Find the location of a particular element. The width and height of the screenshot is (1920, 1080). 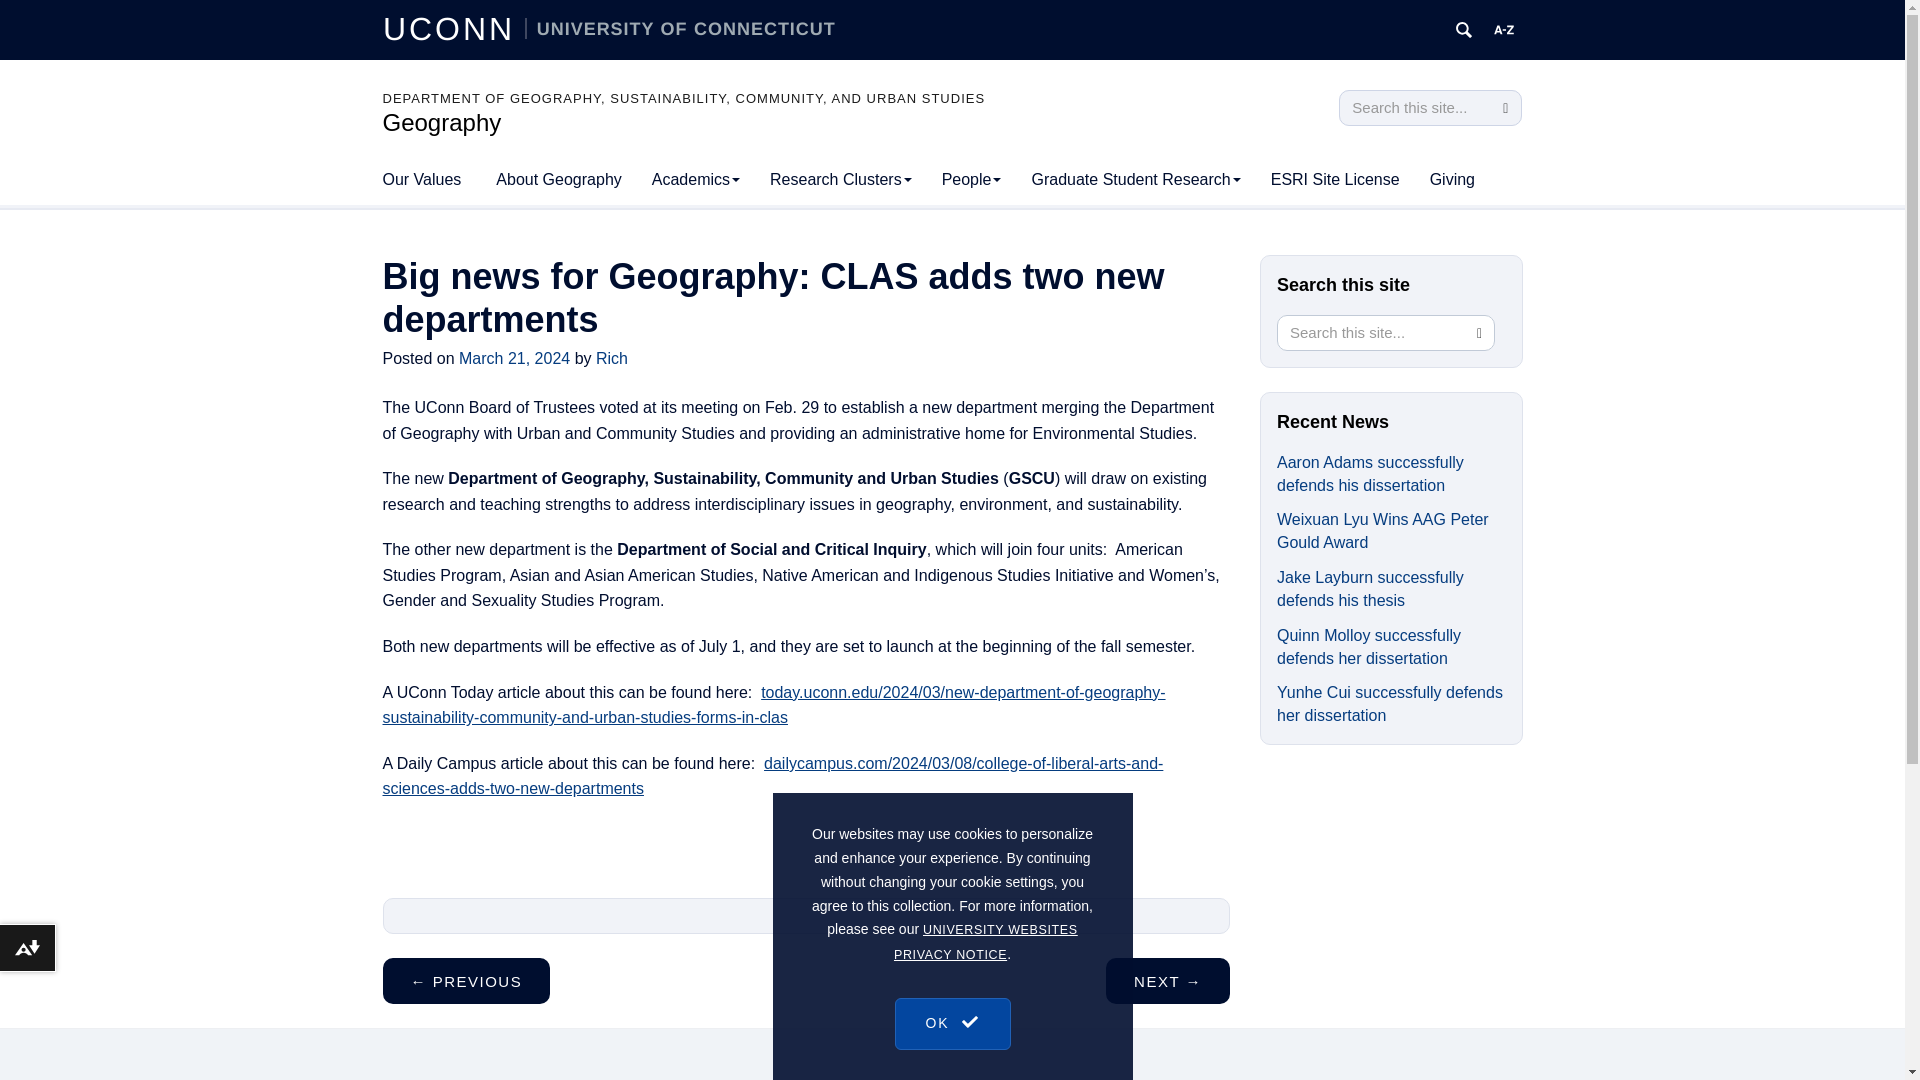

UConn A to Z Index is located at coordinates (1504, 30).